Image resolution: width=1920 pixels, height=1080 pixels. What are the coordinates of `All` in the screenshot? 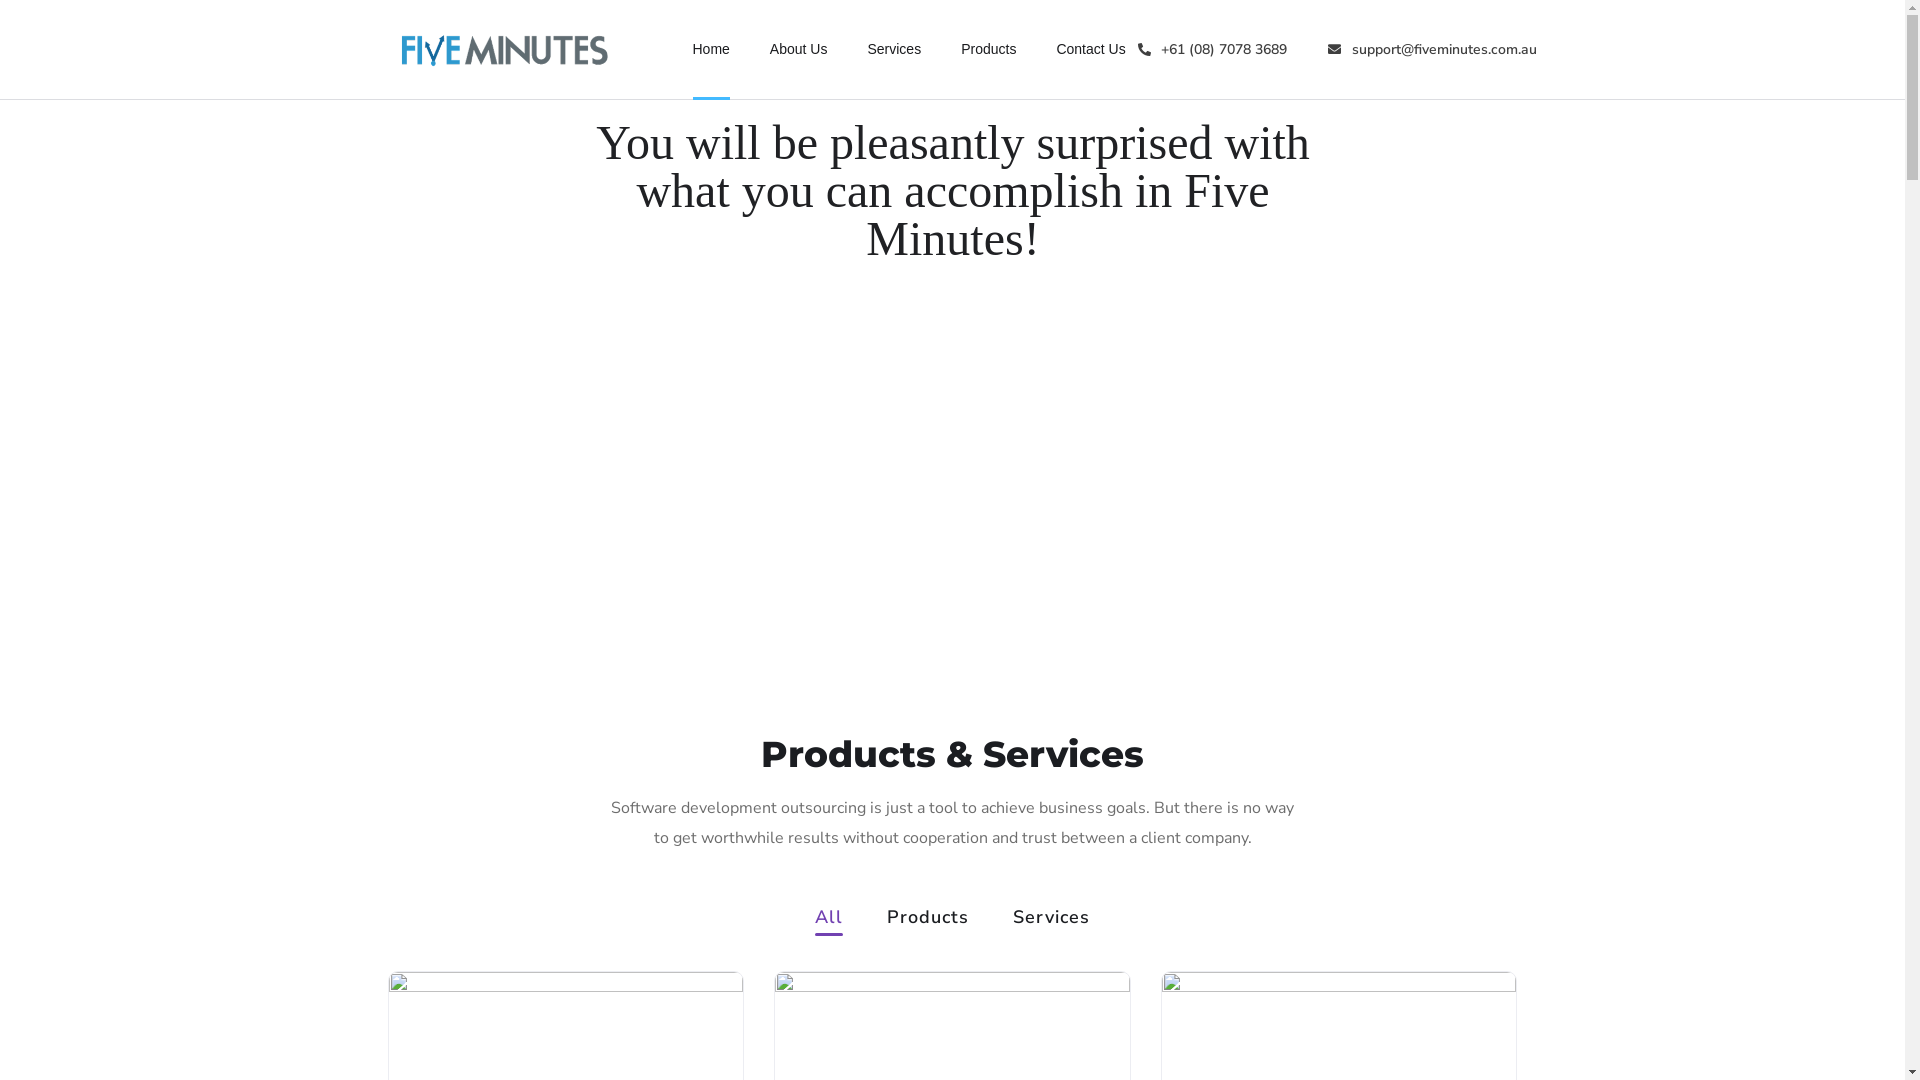 It's located at (829, 922).